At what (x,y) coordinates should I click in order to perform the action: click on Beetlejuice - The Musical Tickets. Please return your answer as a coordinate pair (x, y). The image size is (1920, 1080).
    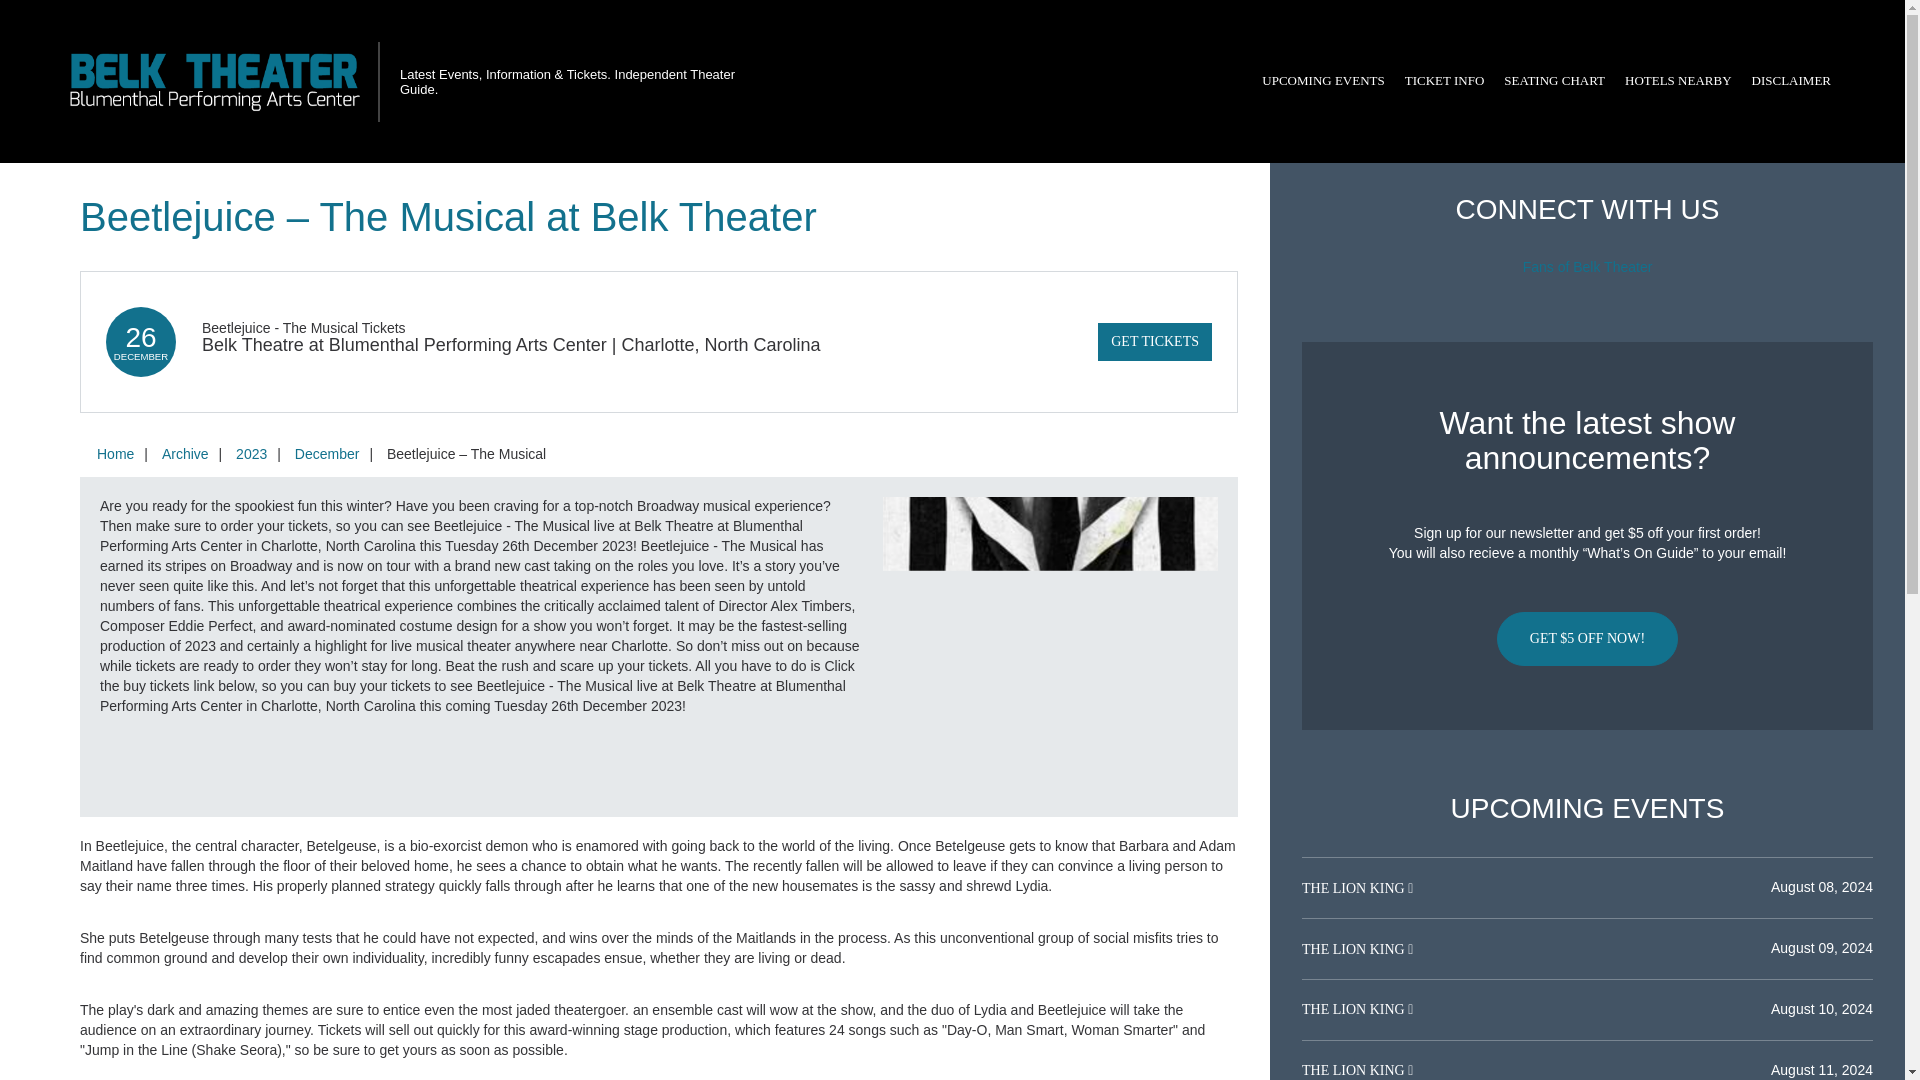
    Looking at the image, I should click on (303, 327).